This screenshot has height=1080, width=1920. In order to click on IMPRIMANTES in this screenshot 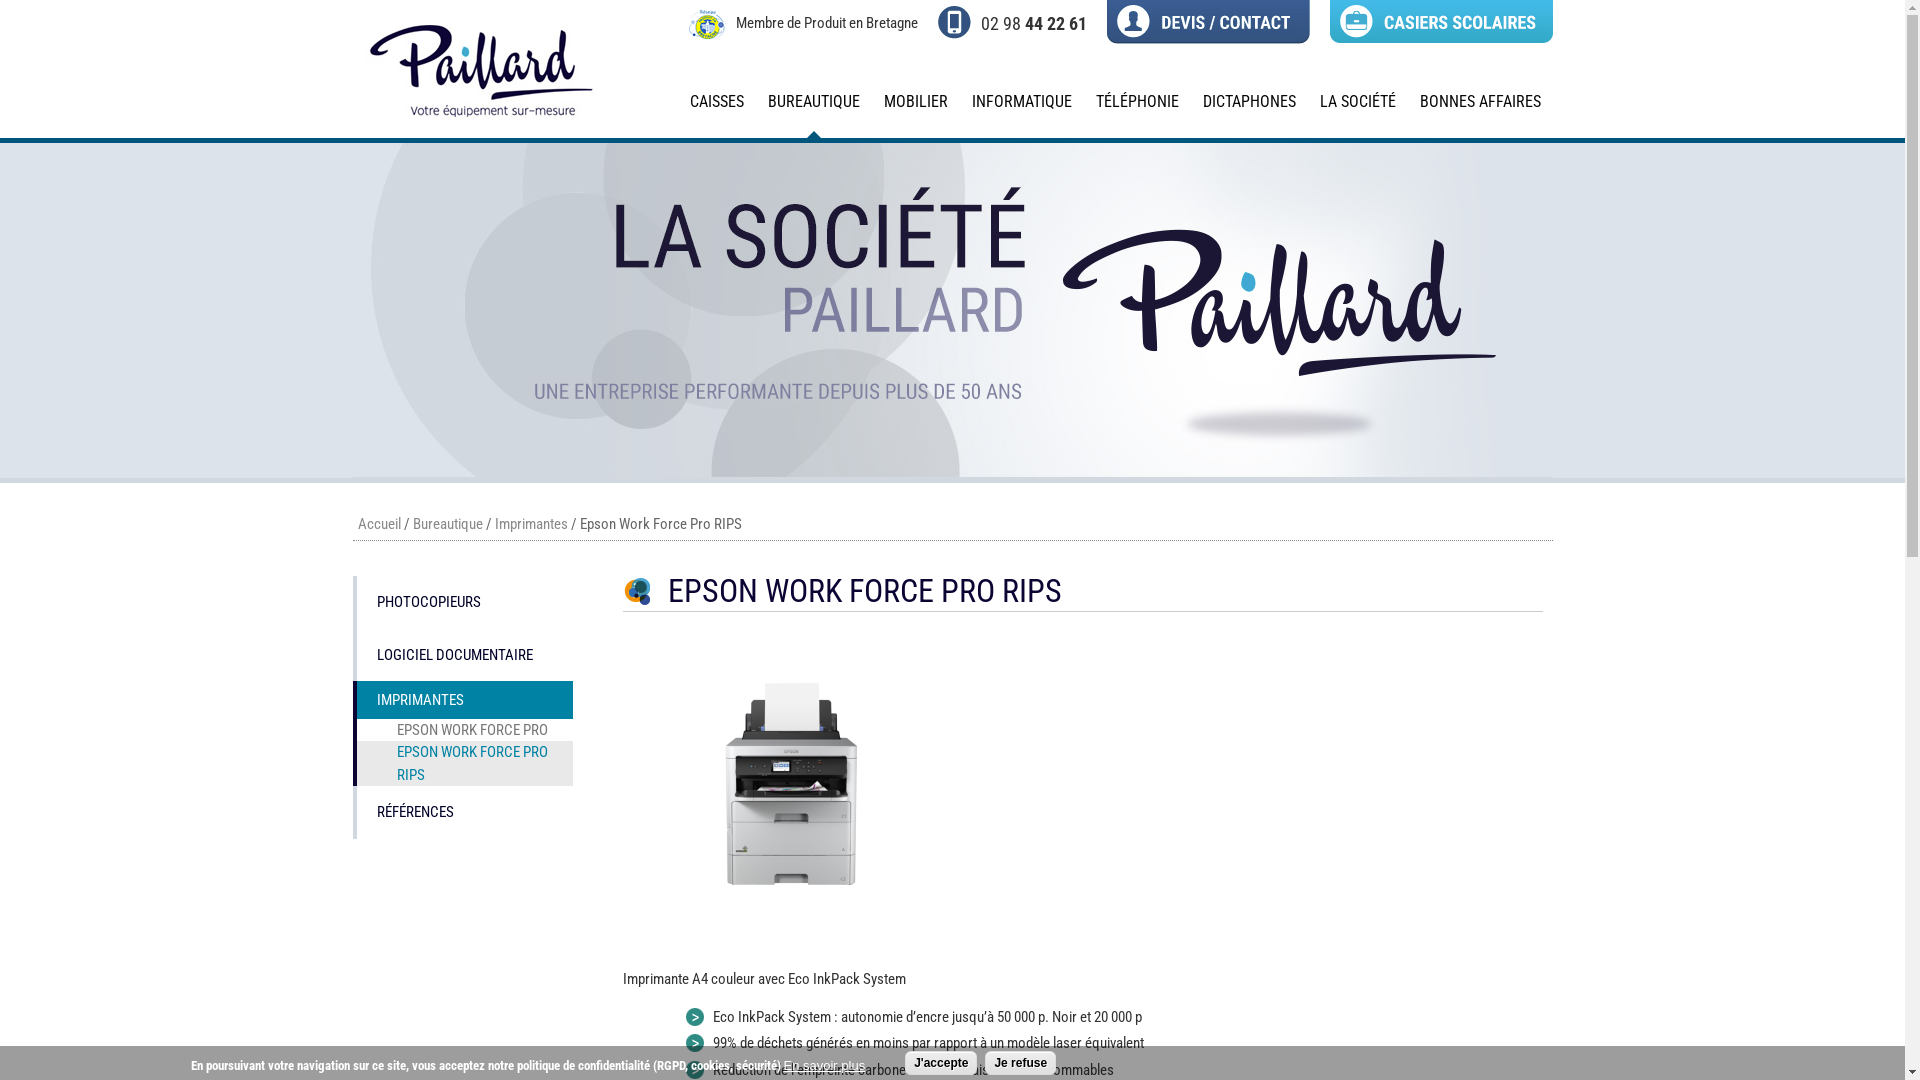, I will do `click(462, 700)`.